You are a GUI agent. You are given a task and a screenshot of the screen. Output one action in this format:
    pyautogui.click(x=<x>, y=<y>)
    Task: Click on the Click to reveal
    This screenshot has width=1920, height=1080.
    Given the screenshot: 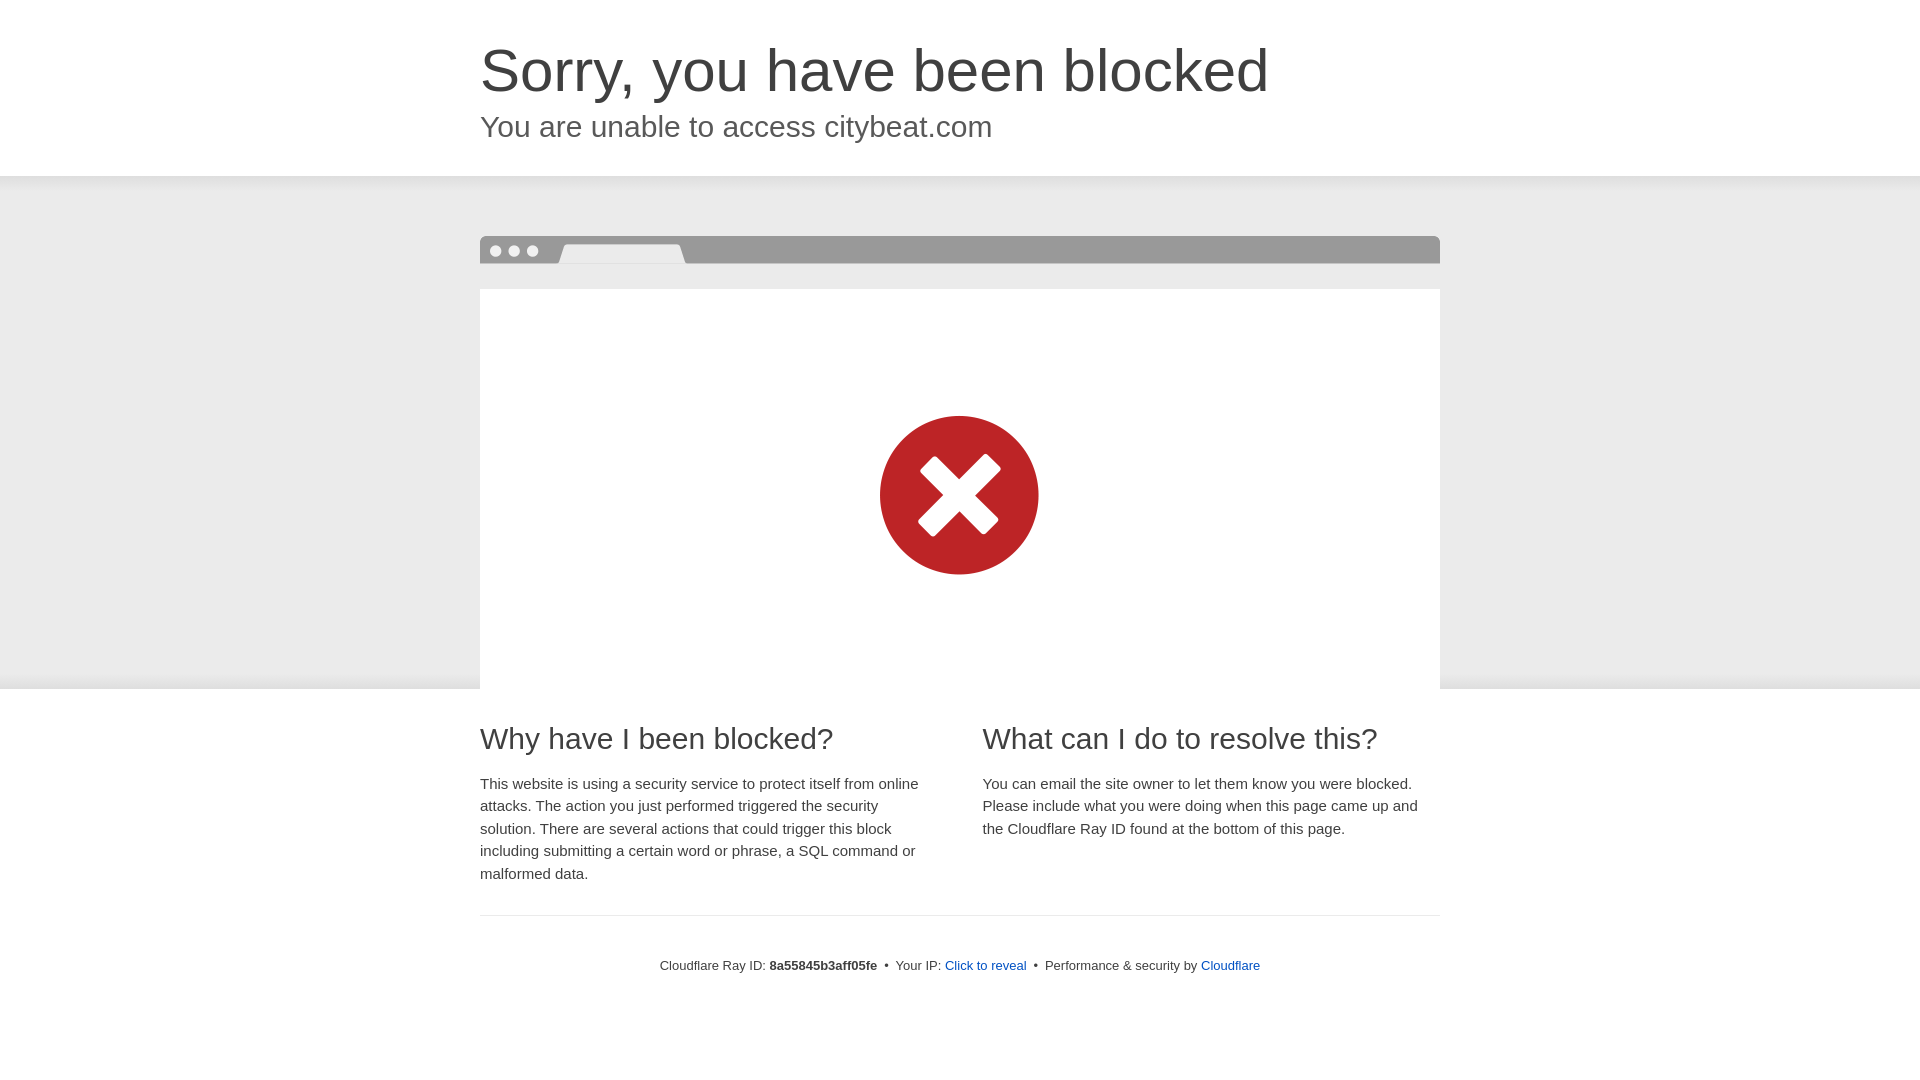 What is the action you would take?
    pyautogui.click(x=986, y=966)
    